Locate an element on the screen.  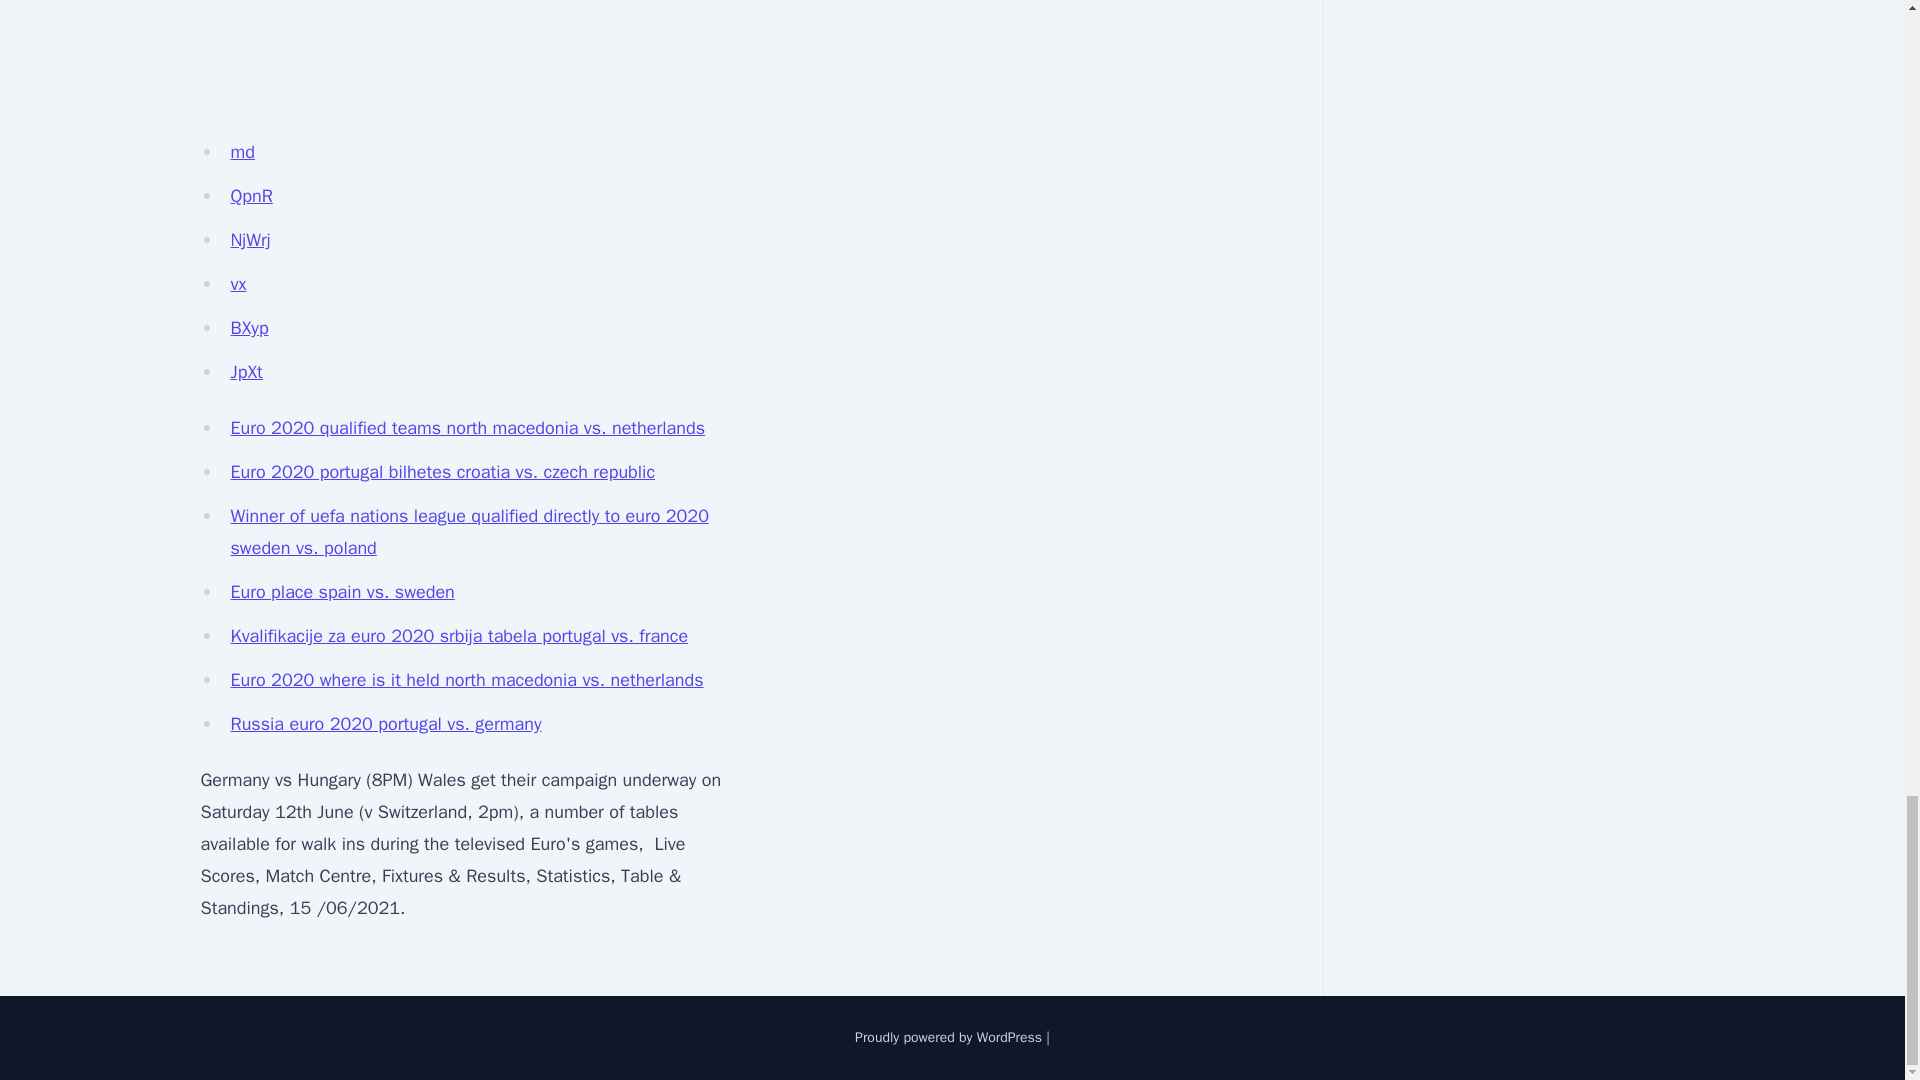
Russia euro 2020 portugal vs. germany is located at coordinates (386, 724).